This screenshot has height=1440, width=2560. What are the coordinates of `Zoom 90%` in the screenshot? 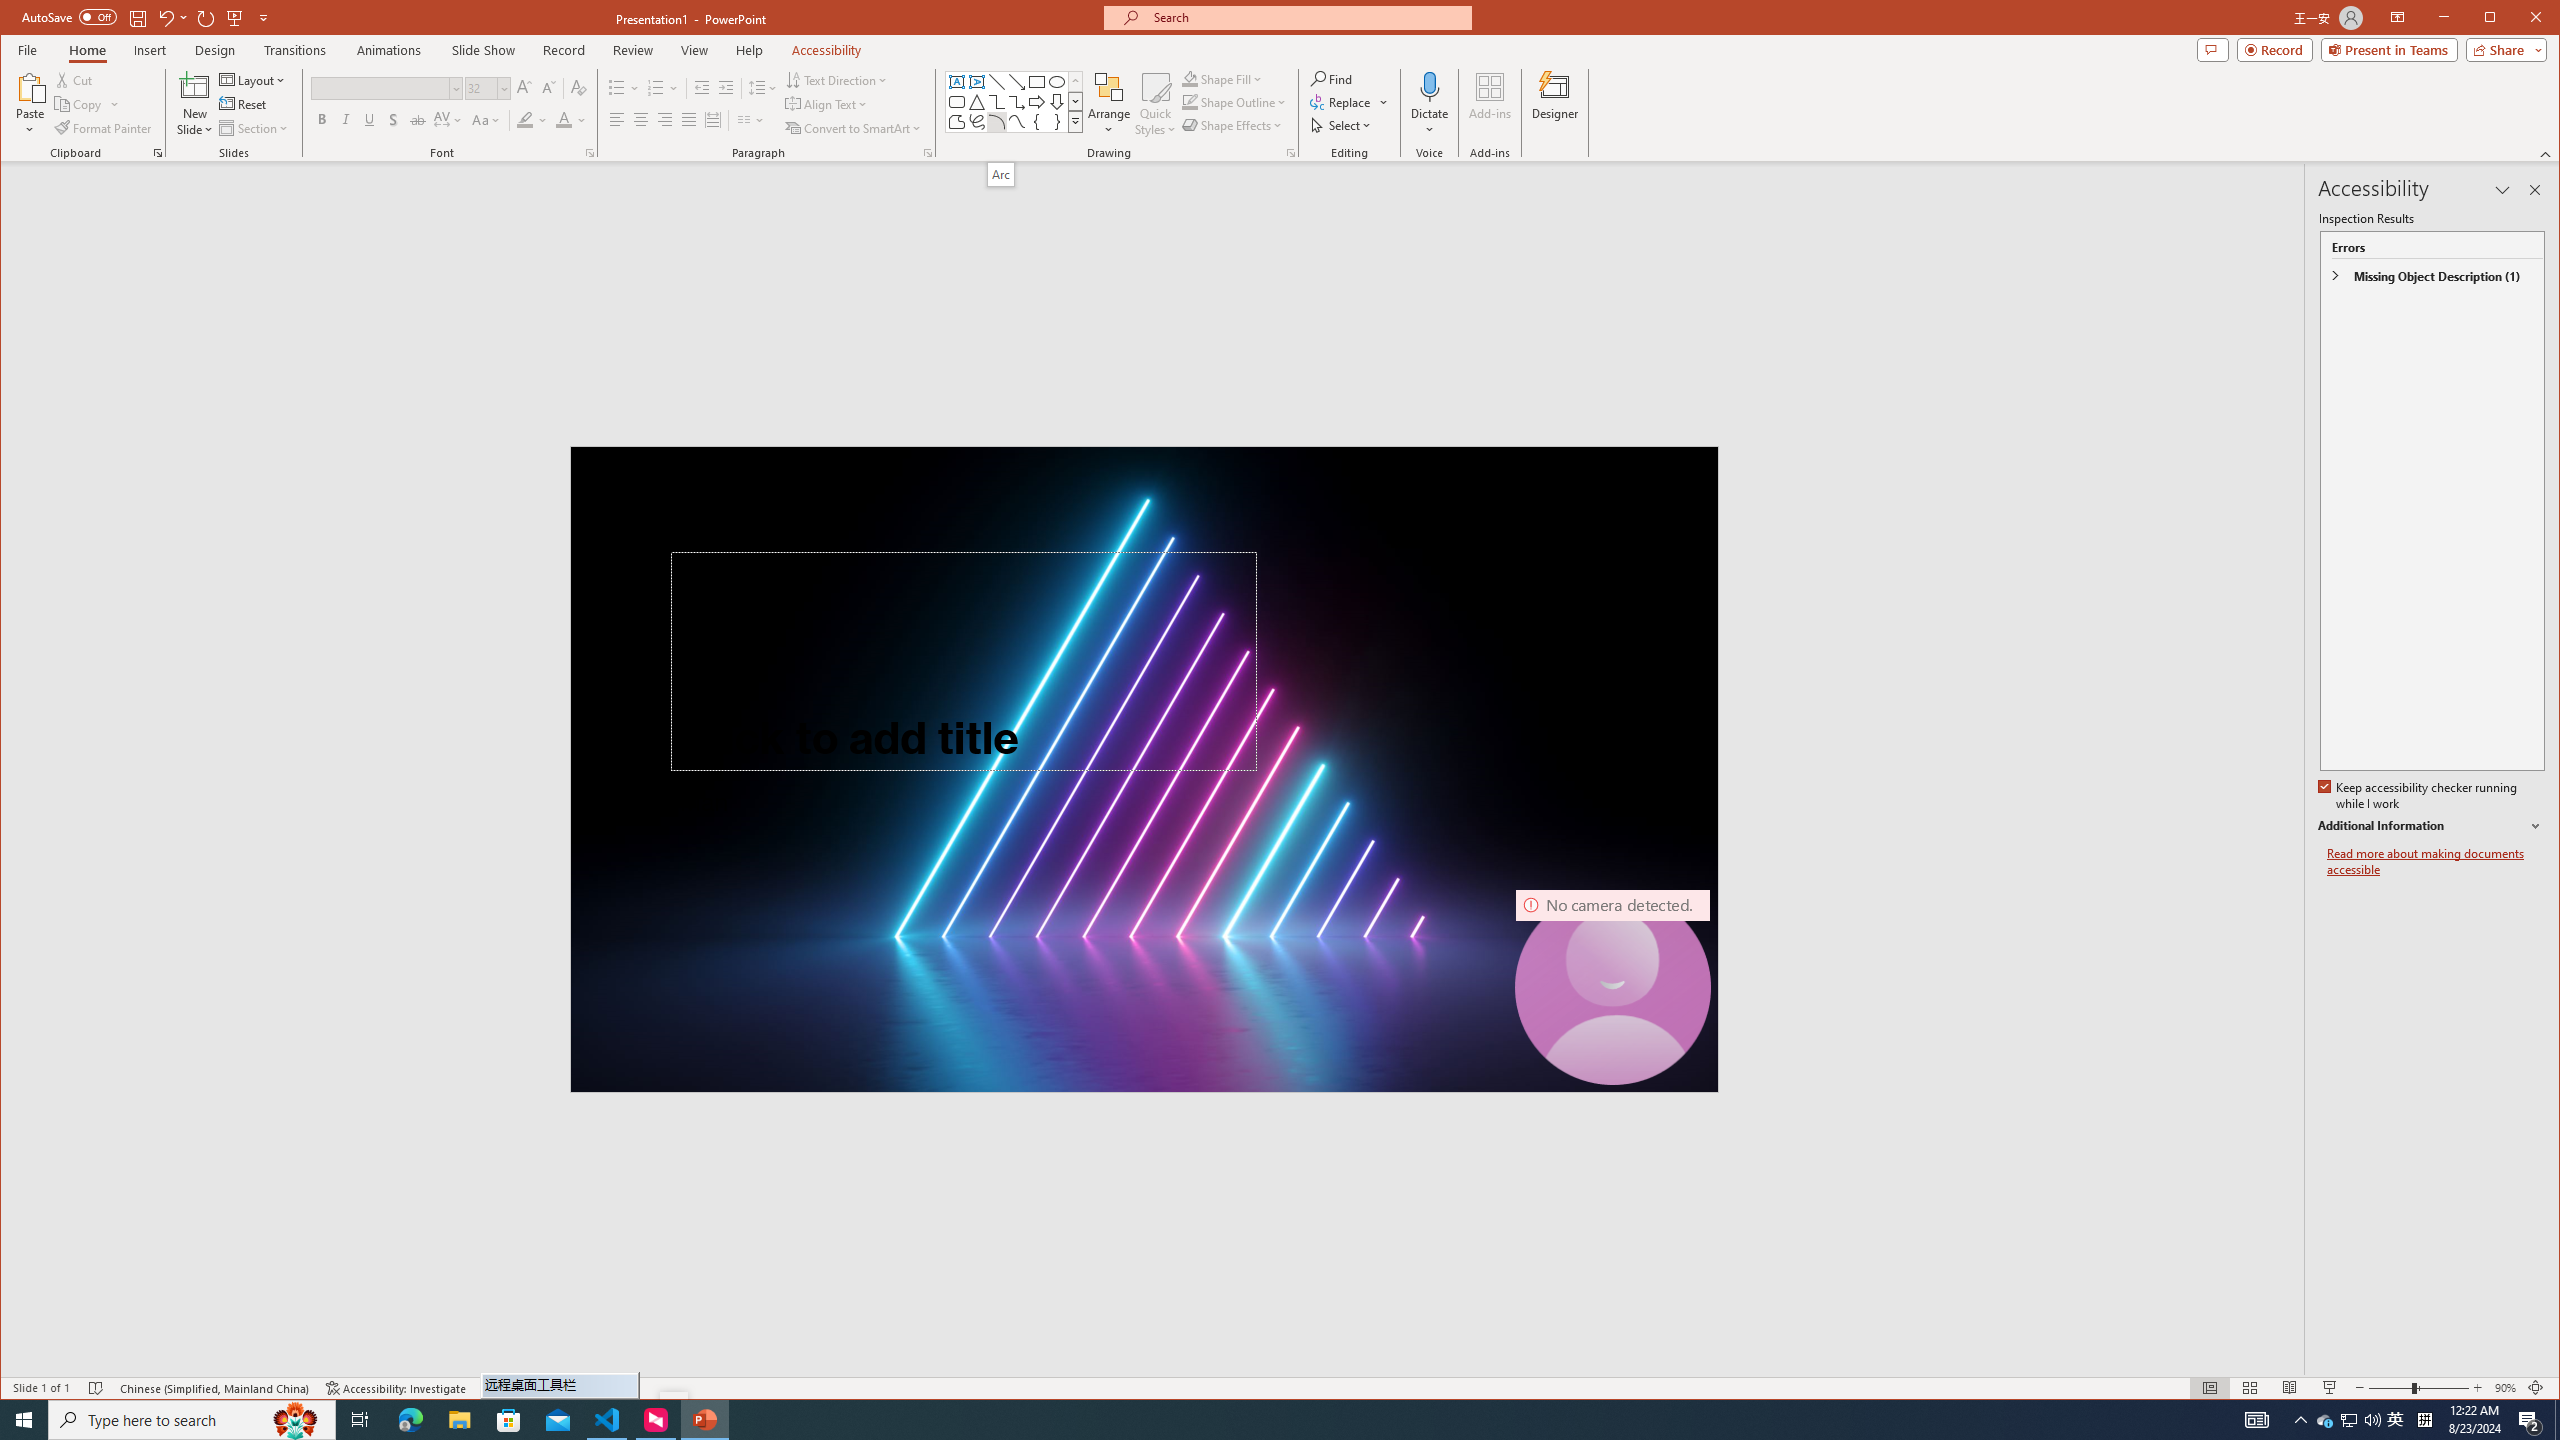 It's located at (2504, 1388).